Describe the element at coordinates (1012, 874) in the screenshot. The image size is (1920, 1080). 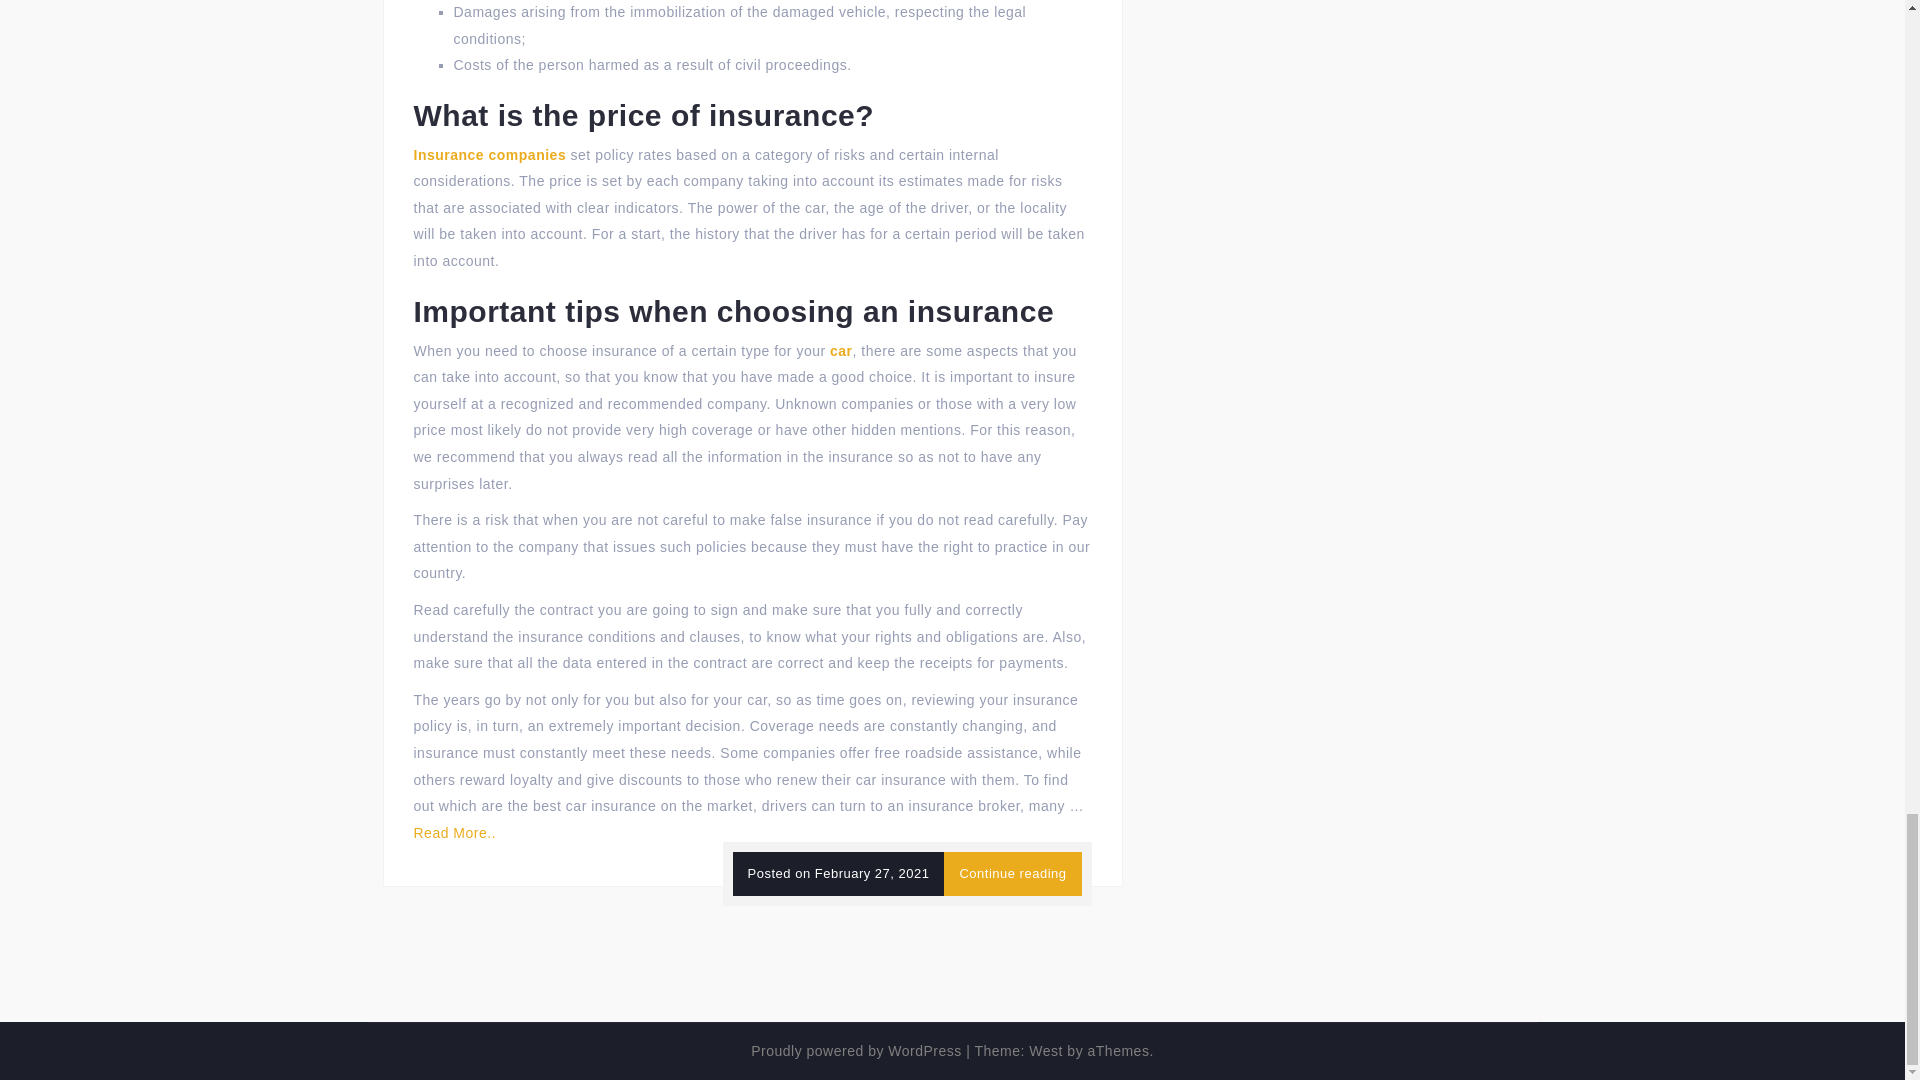
I see `Tips when Looking the Best Car Coverages` at that location.